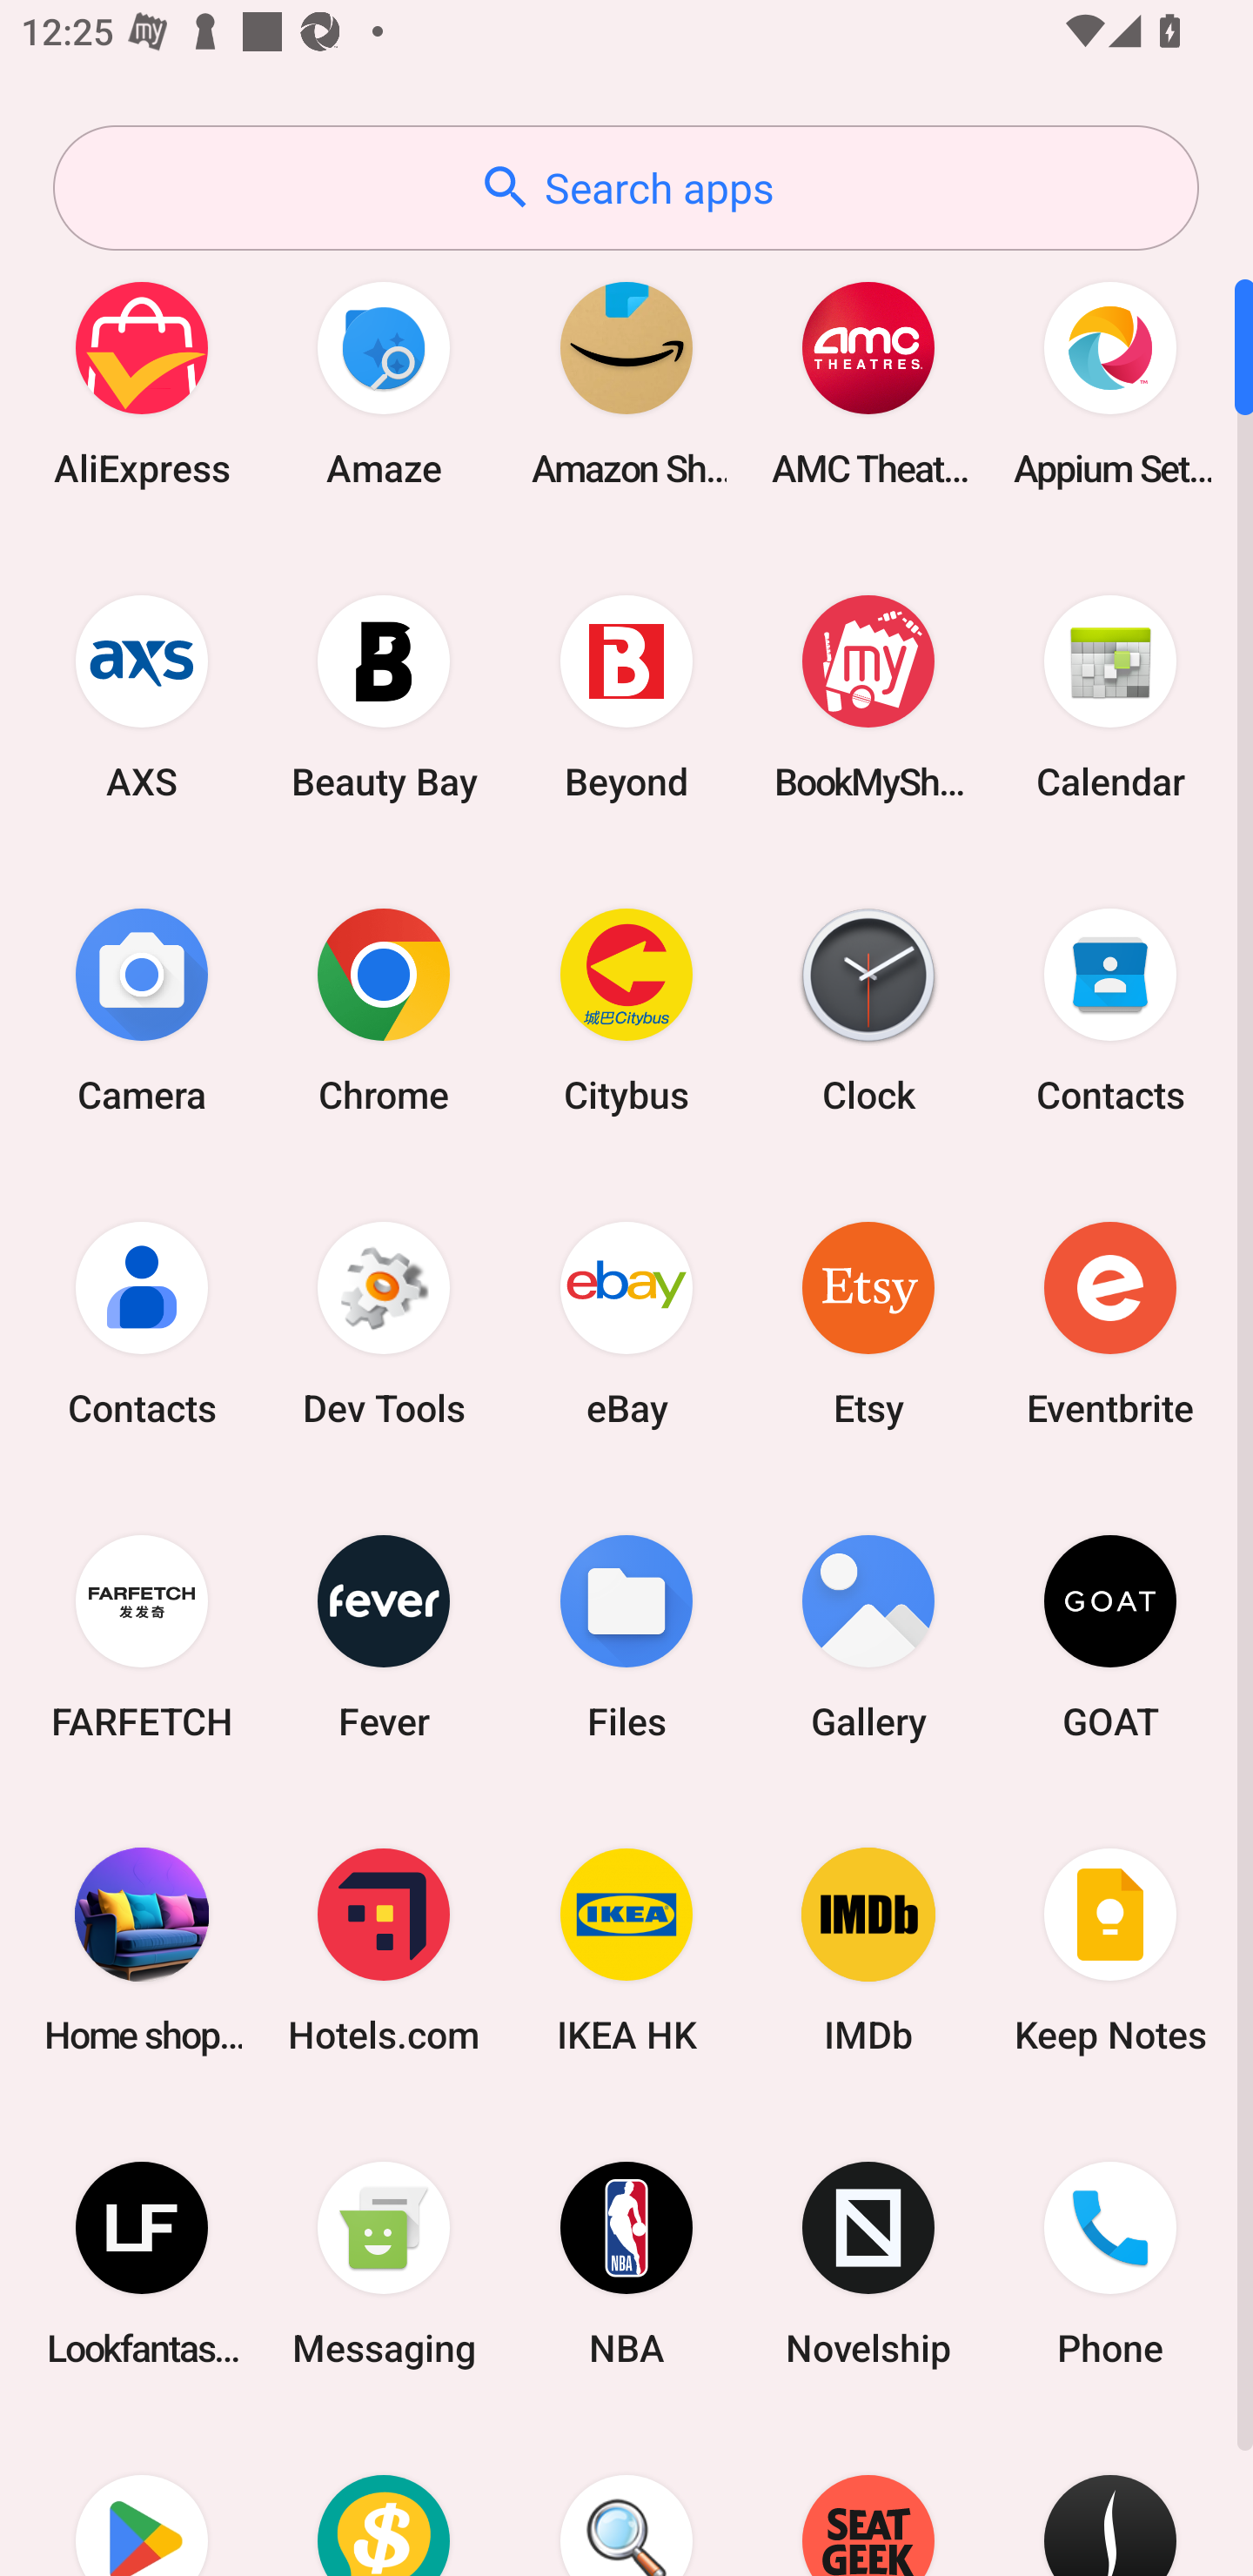 This screenshot has height=2576, width=1253. Describe the element at coordinates (626, 188) in the screenshot. I see `  Search apps` at that location.